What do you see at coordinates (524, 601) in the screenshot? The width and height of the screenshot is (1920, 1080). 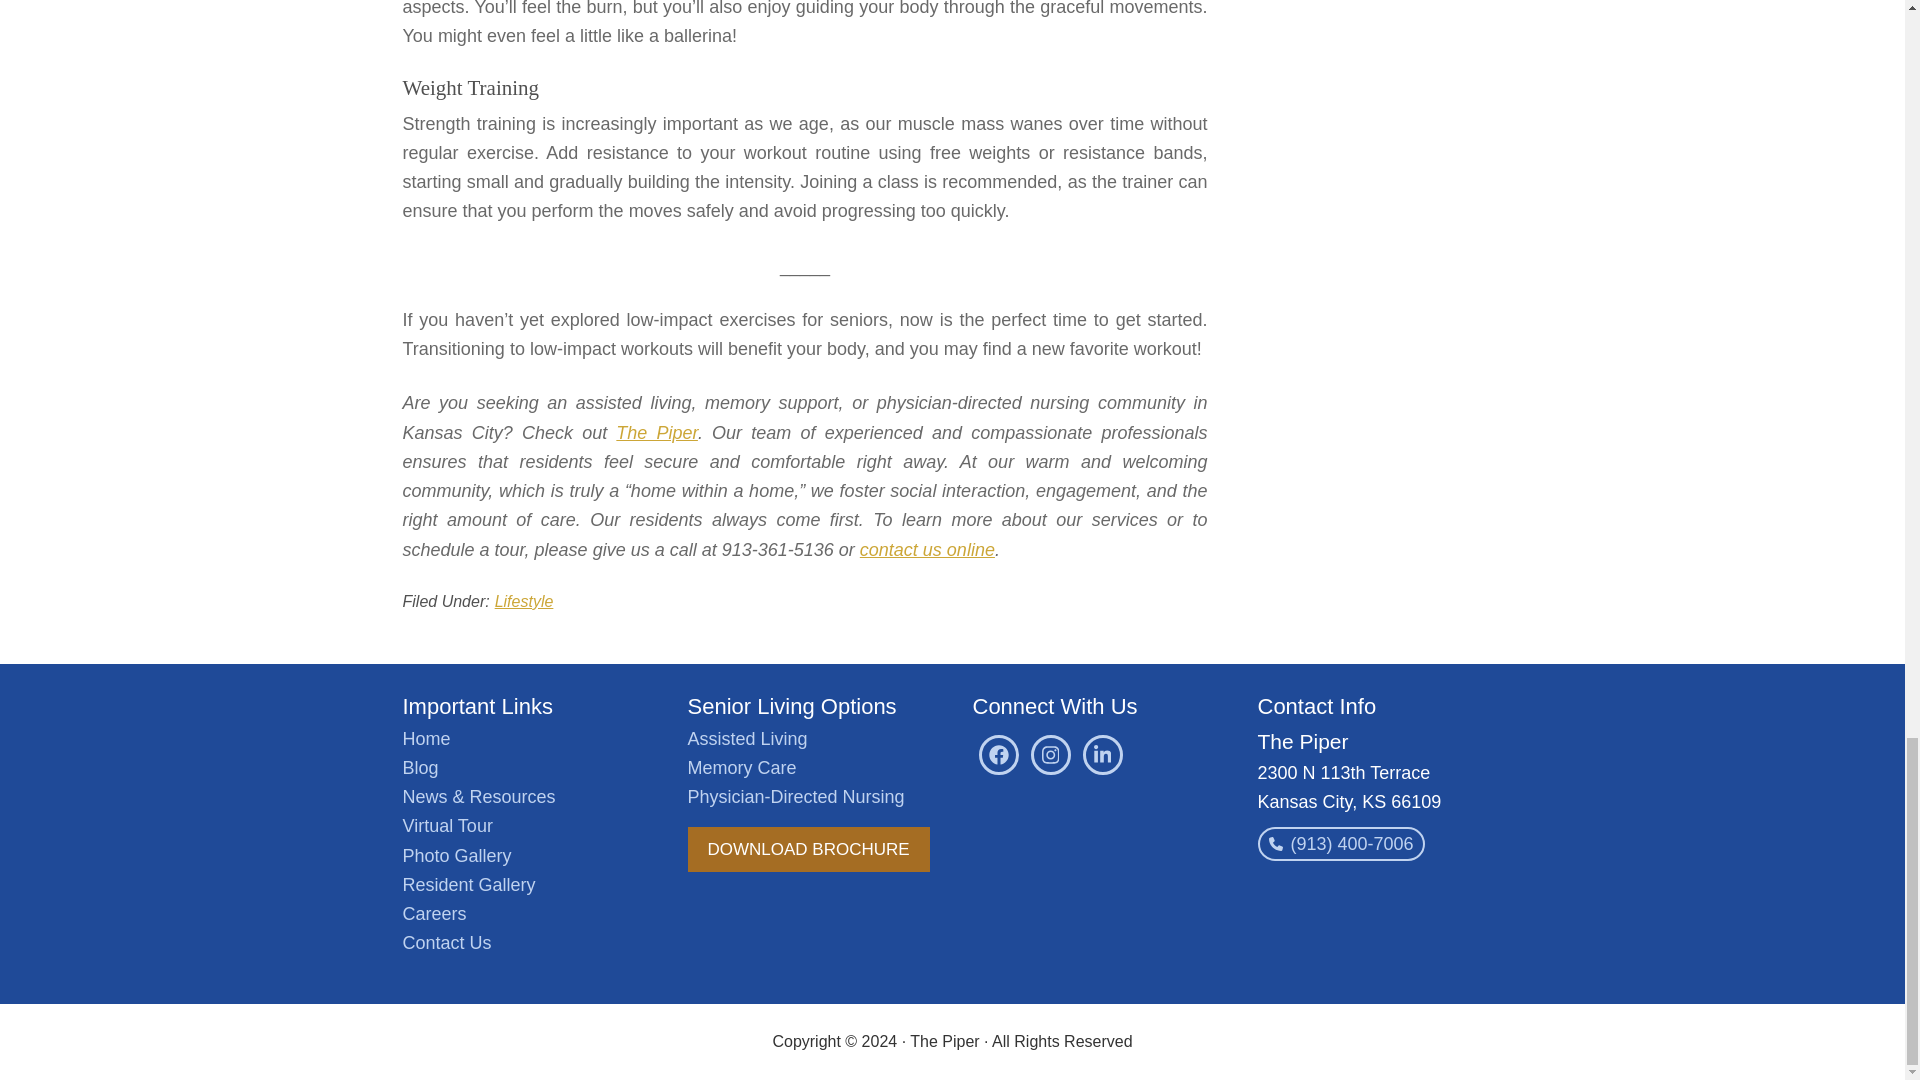 I see `Lifestyle` at bounding box center [524, 601].